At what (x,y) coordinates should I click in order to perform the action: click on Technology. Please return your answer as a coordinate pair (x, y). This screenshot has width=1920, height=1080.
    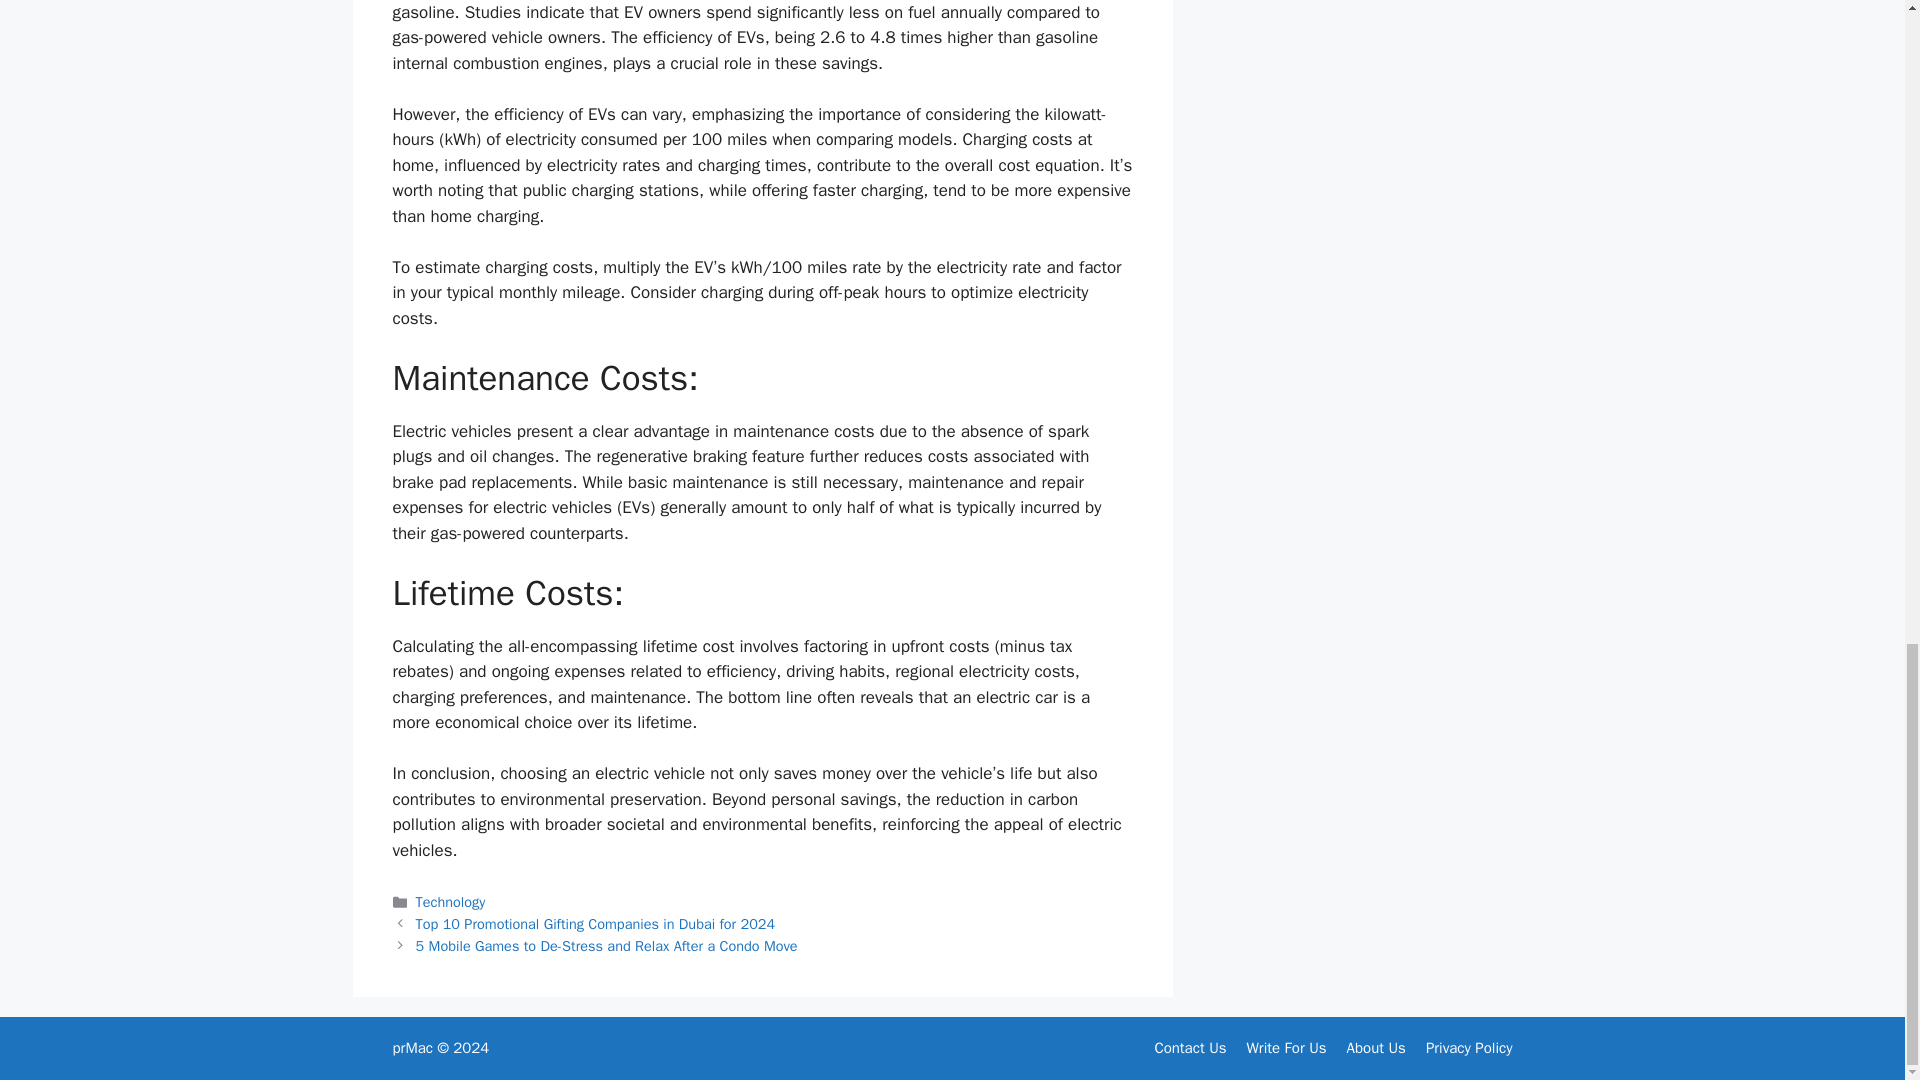
    Looking at the image, I should click on (450, 902).